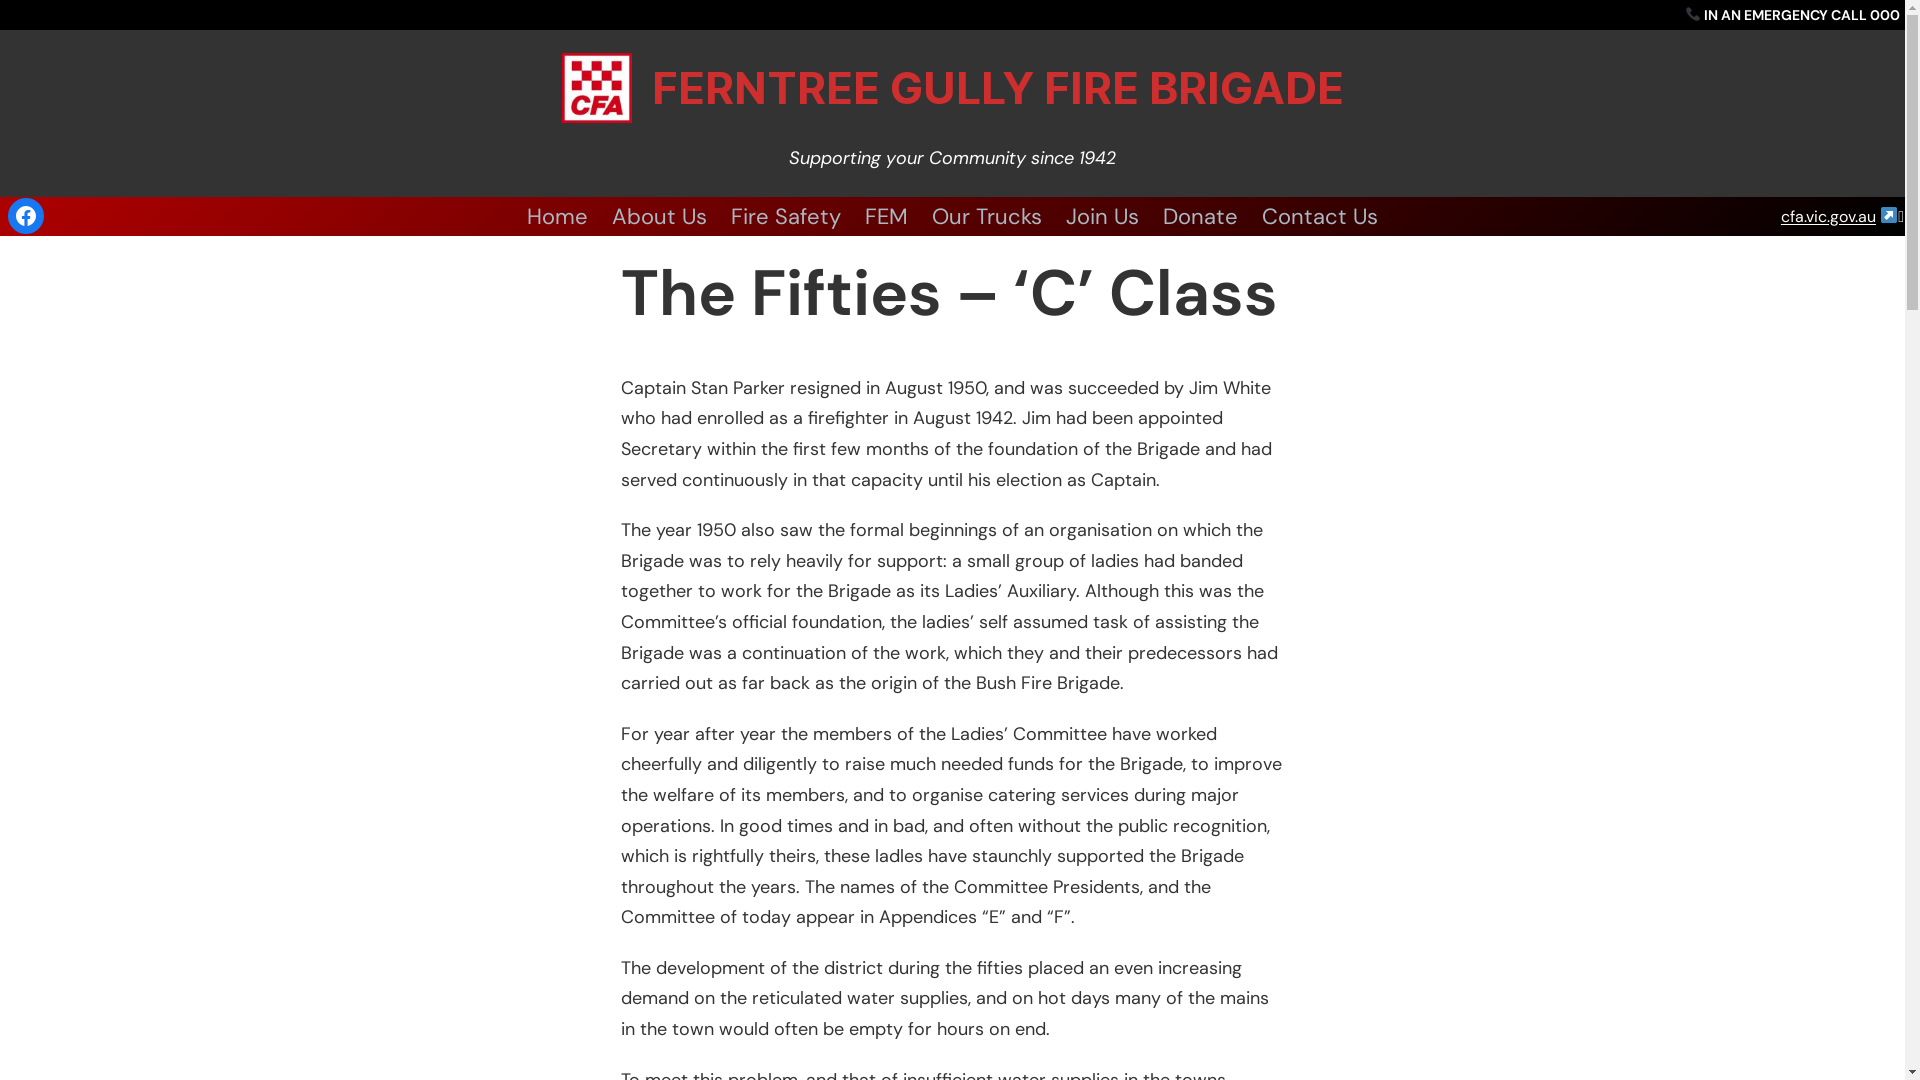 The width and height of the screenshot is (1920, 1080). What do you see at coordinates (660, 216) in the screenshot?
I see `About Us` at bounding box center [660, 216].